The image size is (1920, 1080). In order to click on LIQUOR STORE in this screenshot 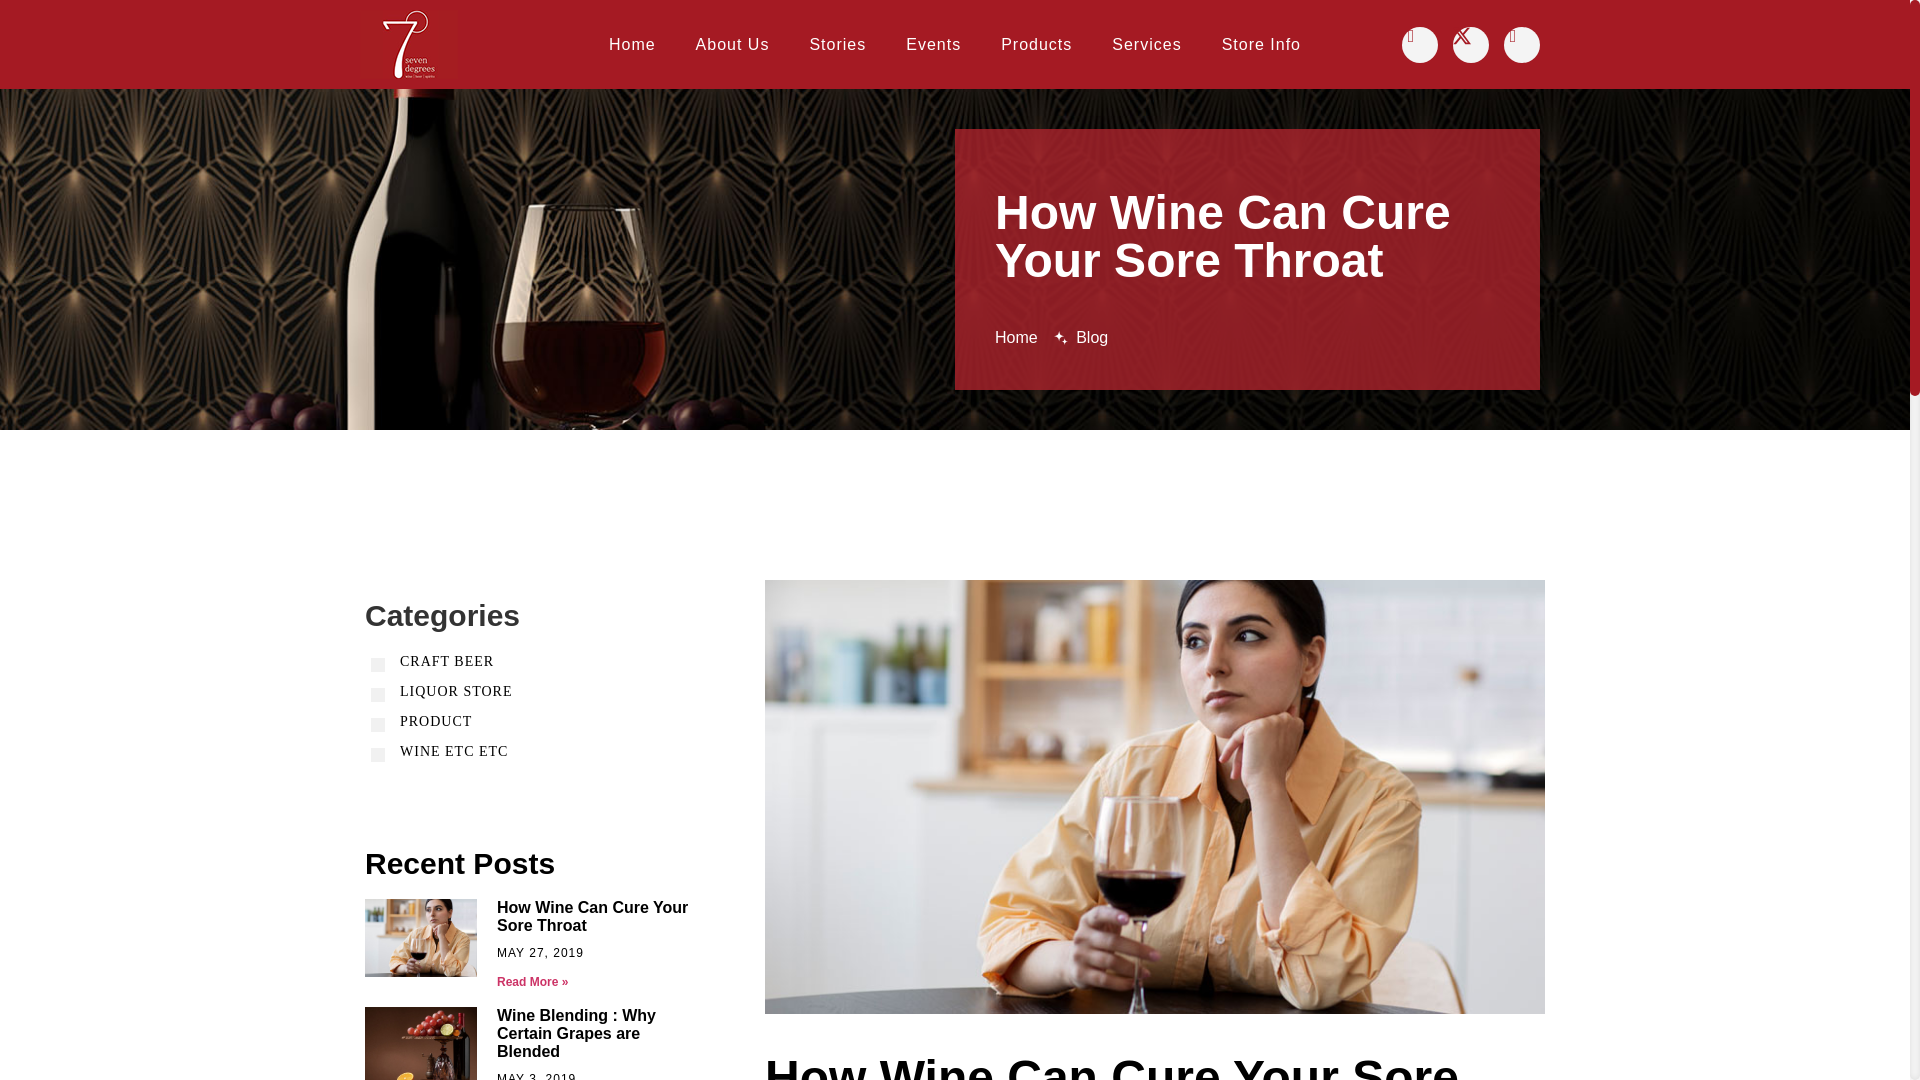, I will do `click(456, 690)`.